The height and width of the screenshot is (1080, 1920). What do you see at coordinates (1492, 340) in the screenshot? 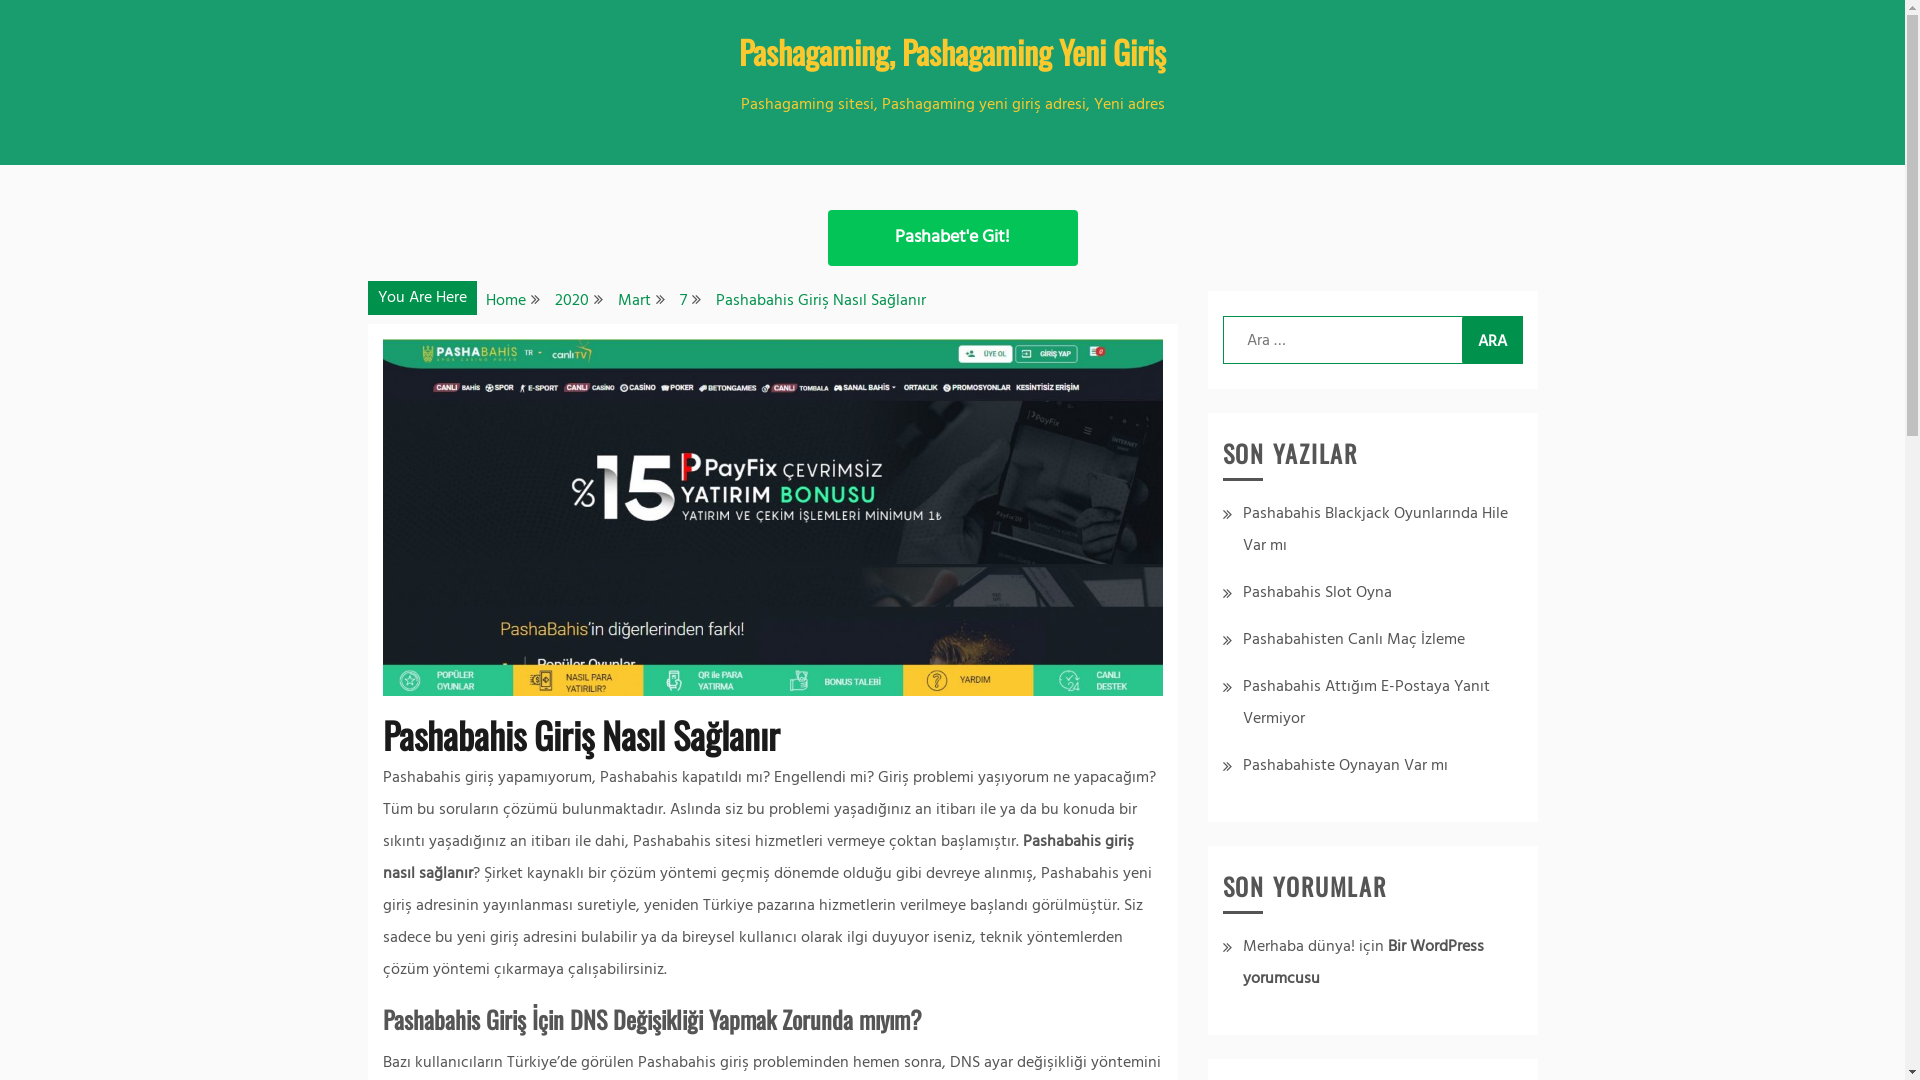
I see `Ara` at bounding box center [1492, 340].